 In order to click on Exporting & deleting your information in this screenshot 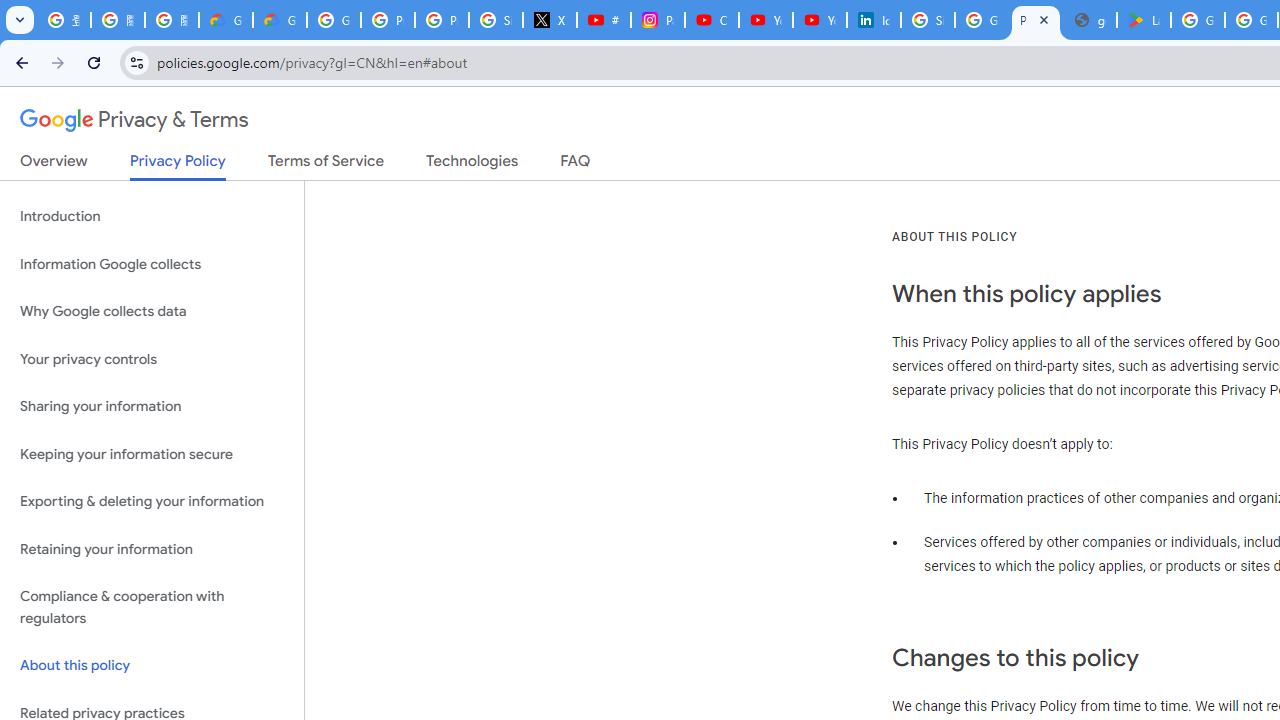, I will do `click(152, 502)`.